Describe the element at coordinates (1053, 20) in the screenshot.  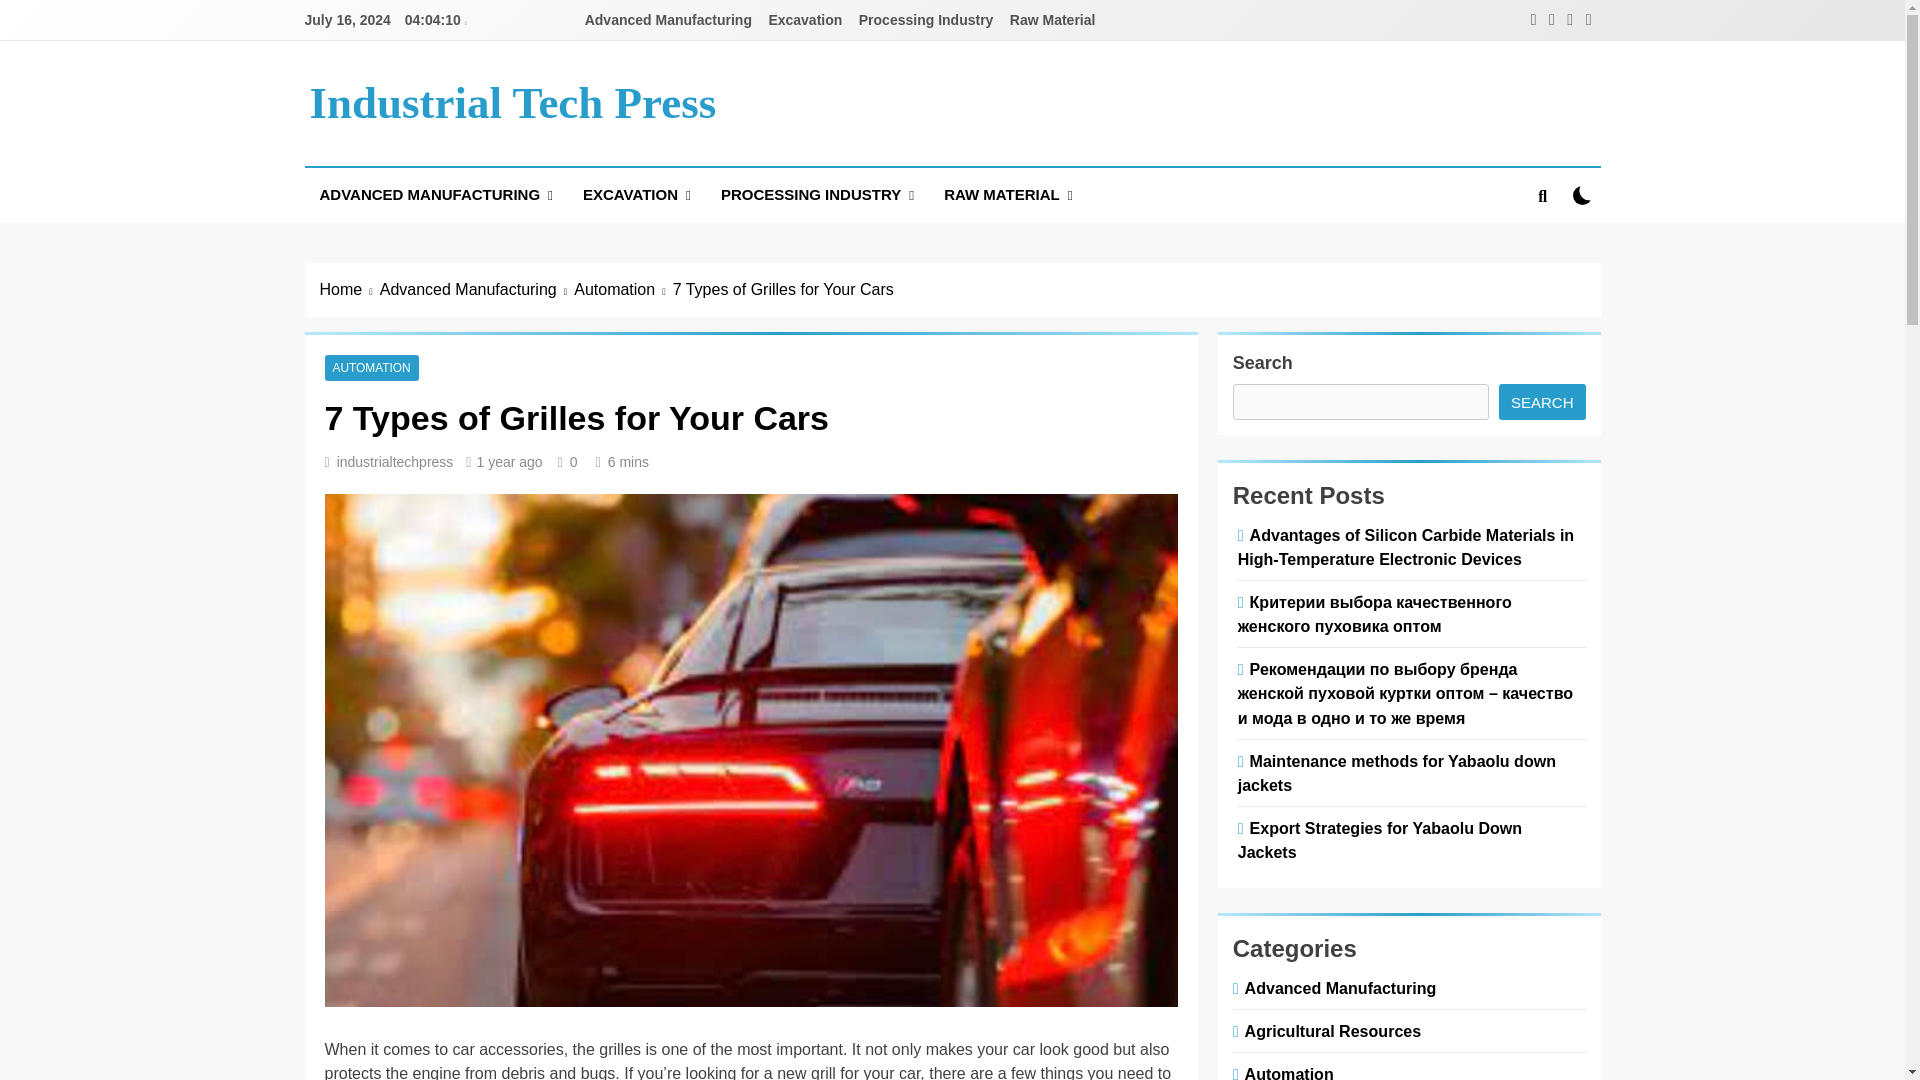
I see `Raw Material` at that location.